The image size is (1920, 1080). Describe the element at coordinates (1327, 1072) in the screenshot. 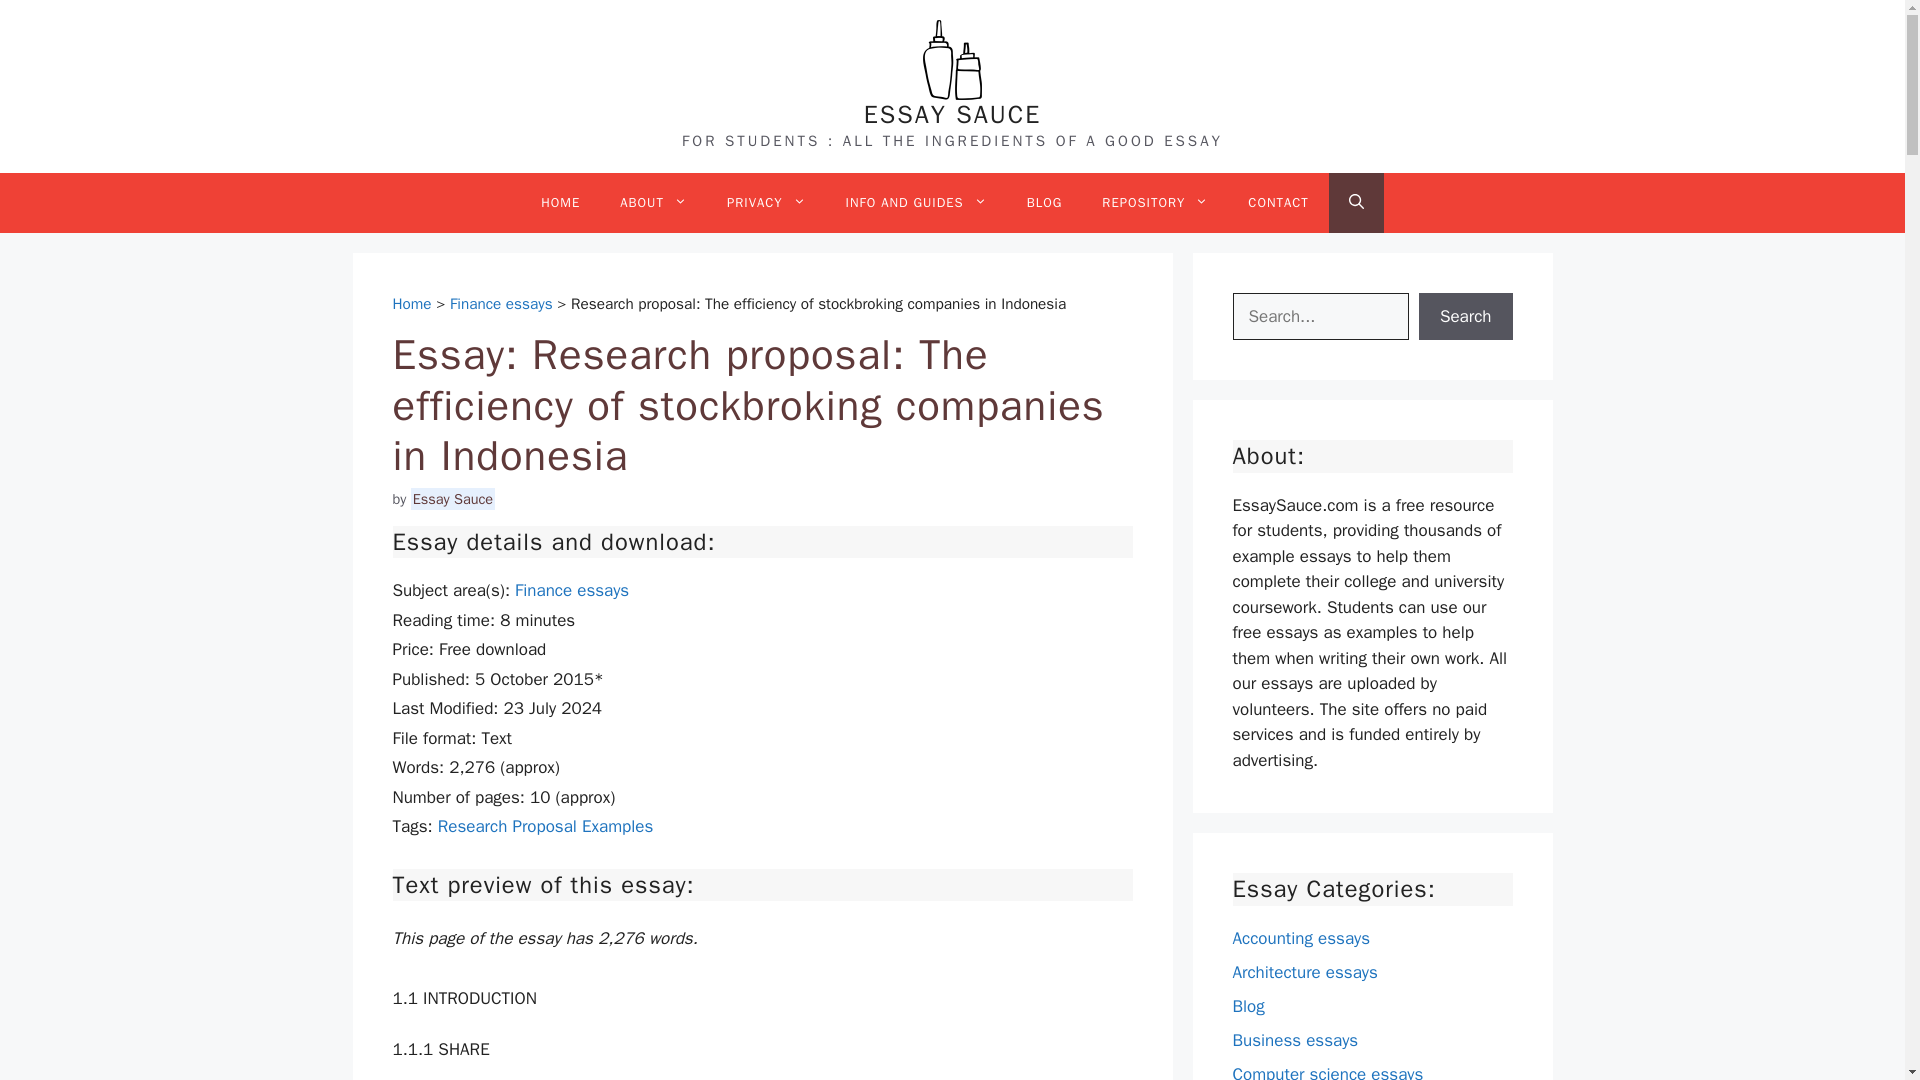

I see `Computer science essays` at that location.